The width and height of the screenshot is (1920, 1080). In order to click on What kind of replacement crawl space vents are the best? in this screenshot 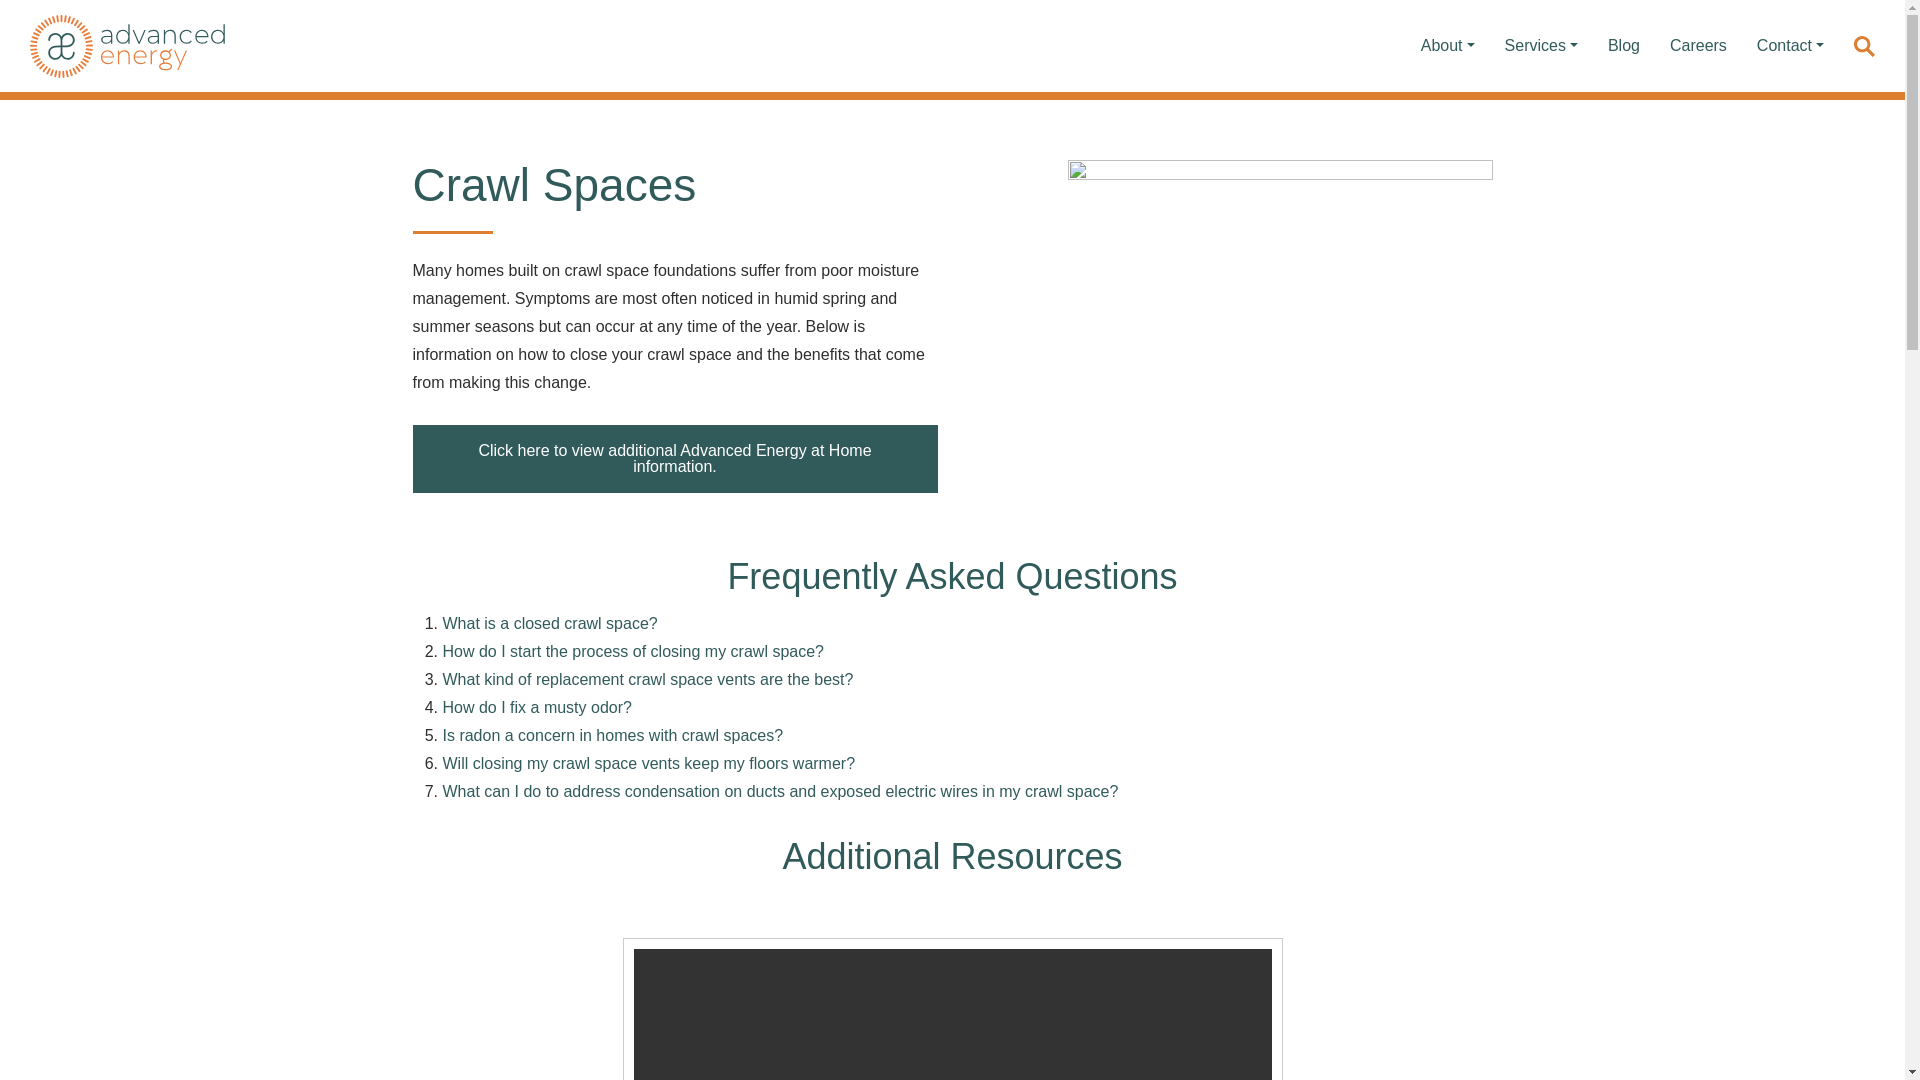, I will do `click(646, 678)`.